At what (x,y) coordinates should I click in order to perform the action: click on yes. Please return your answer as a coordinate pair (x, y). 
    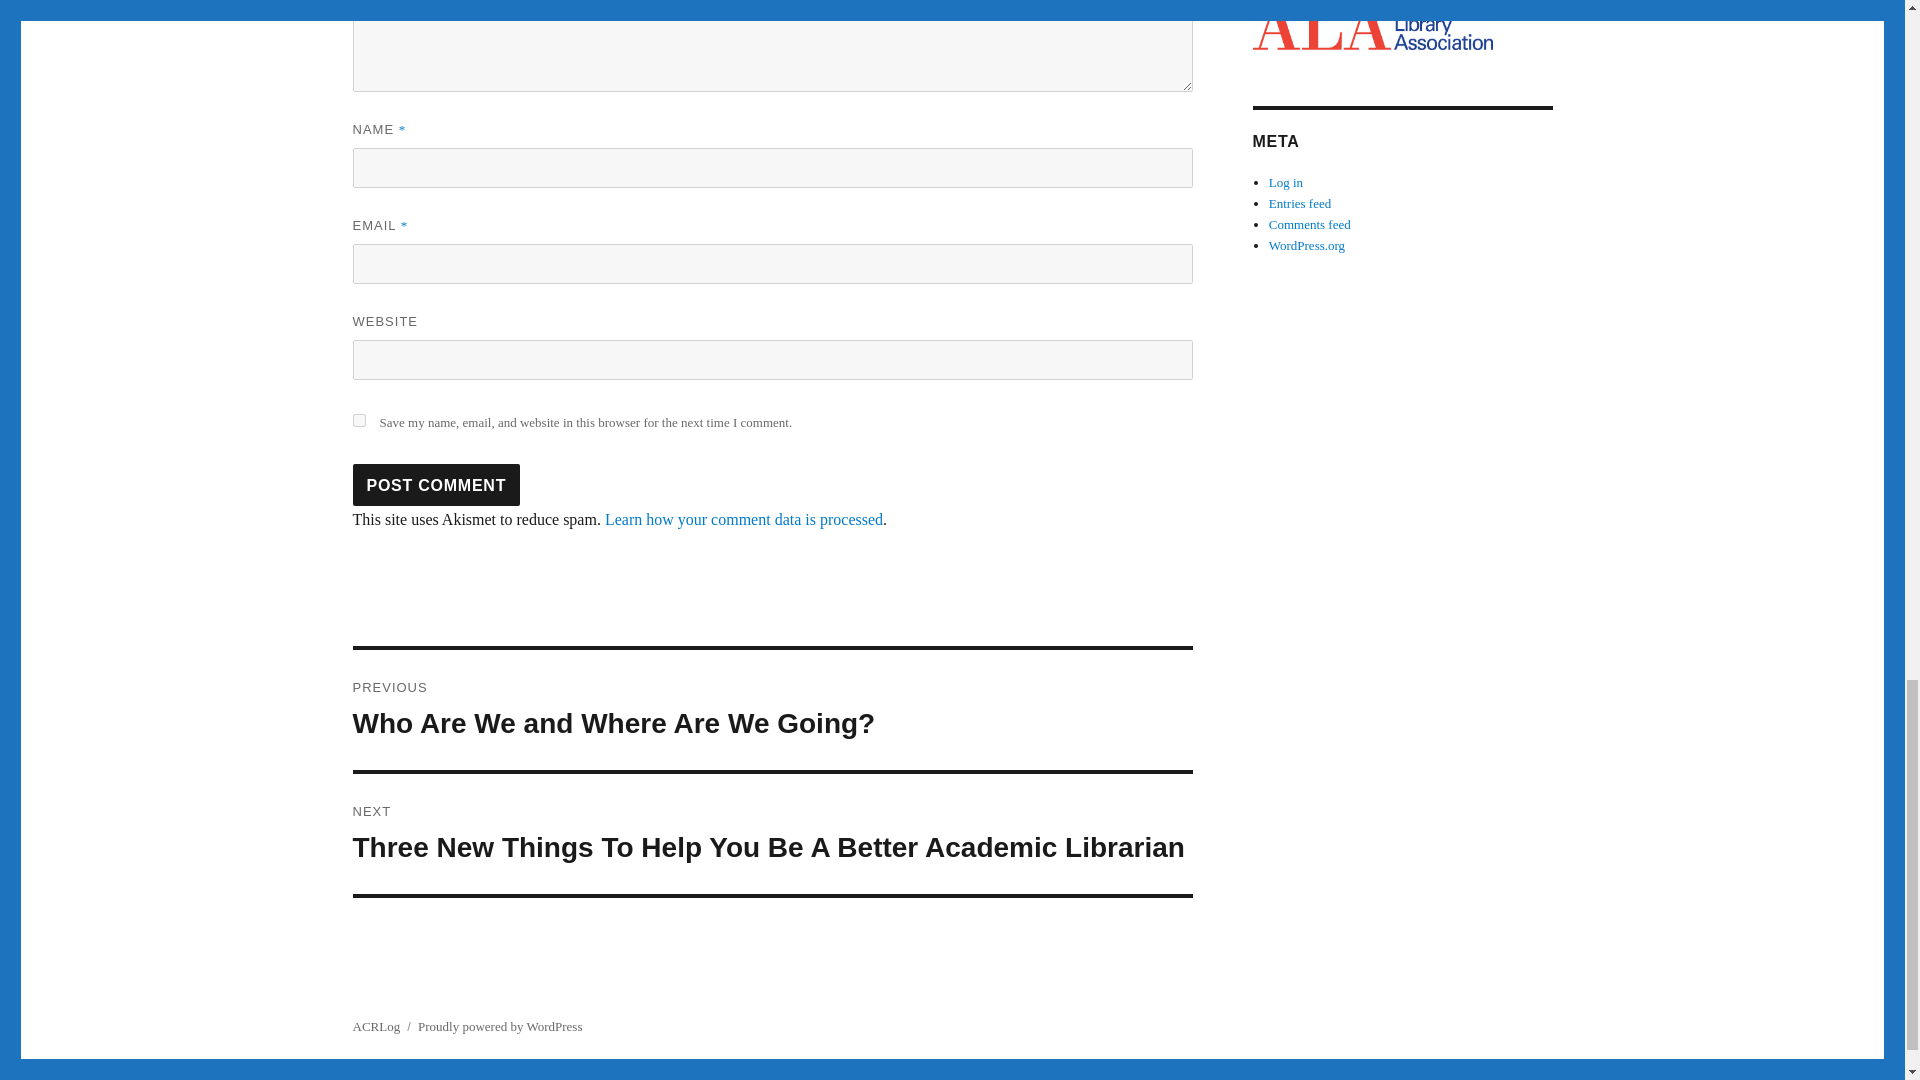
    Looking at the image, I should click on (436, 485).